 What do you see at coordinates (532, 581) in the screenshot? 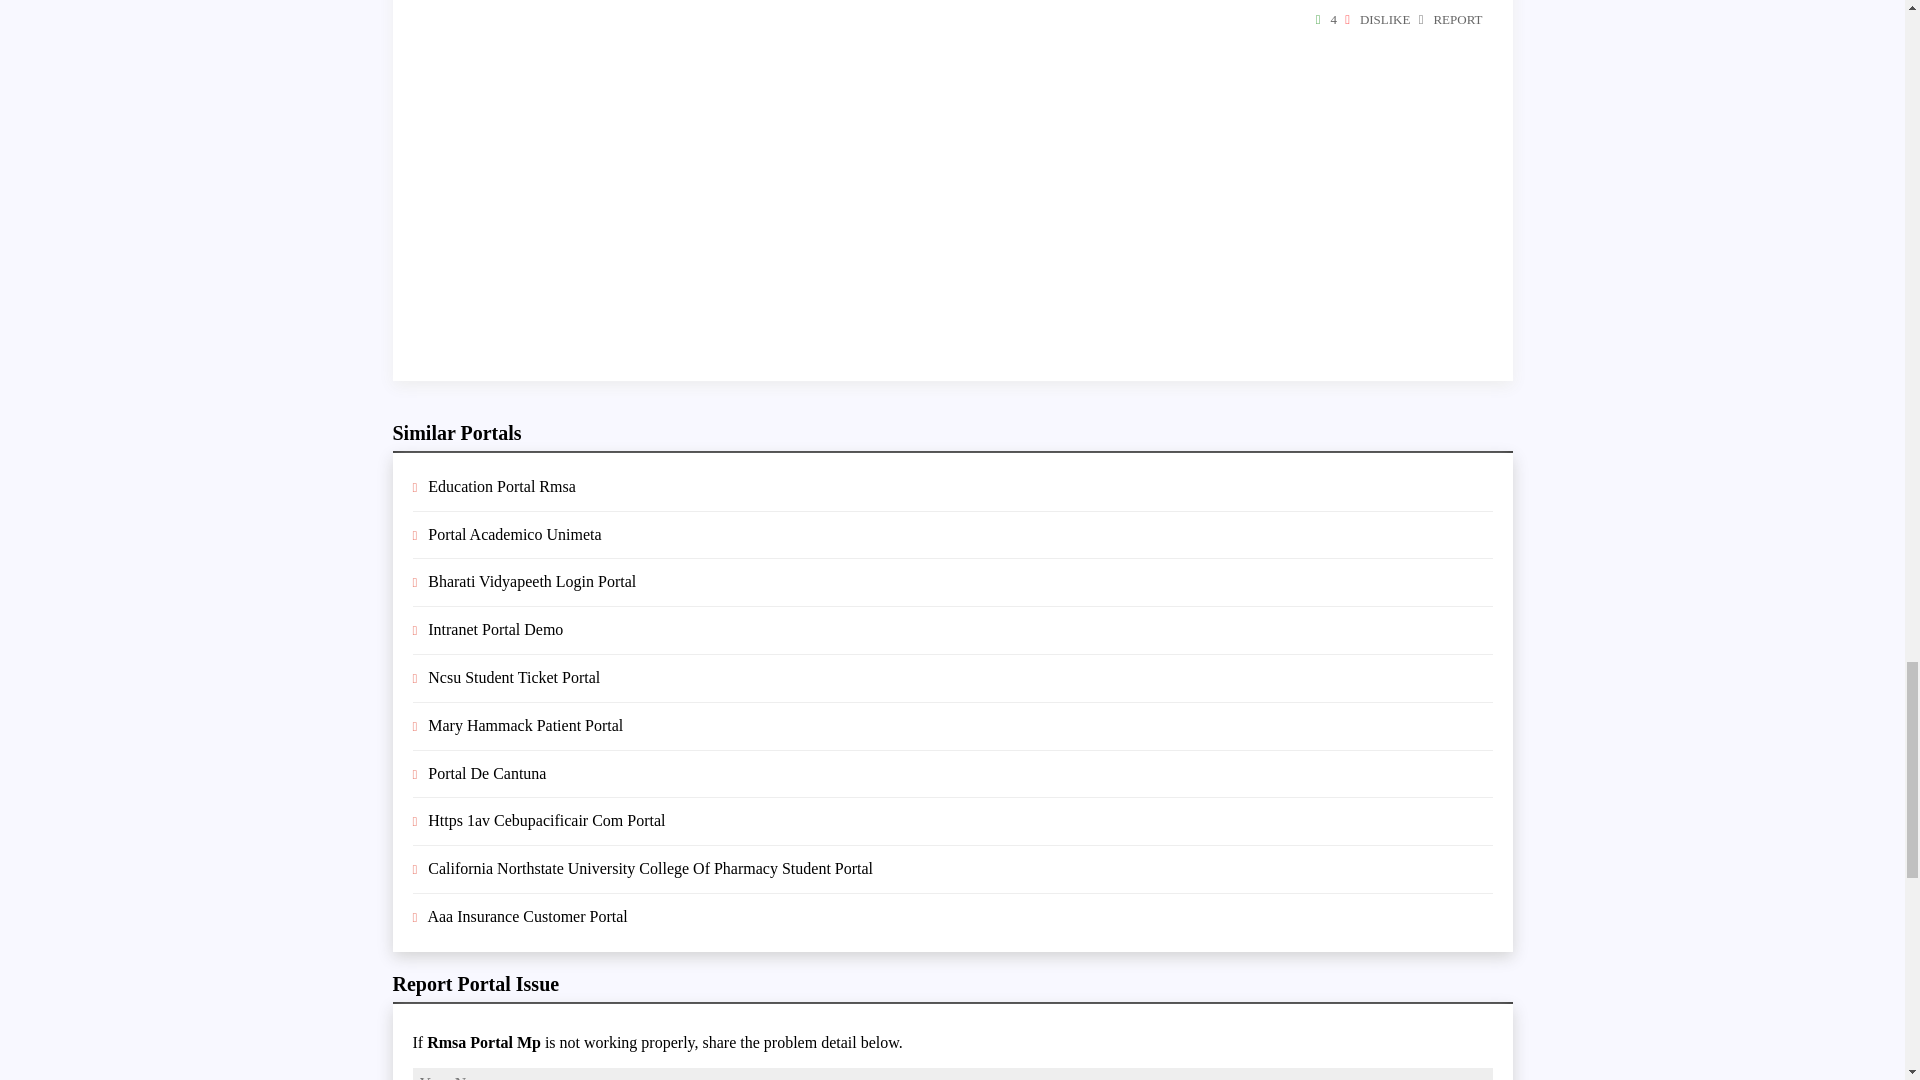
I see `Bharati Vidyapeeth Login Portal` at bounding box center [532, 581].